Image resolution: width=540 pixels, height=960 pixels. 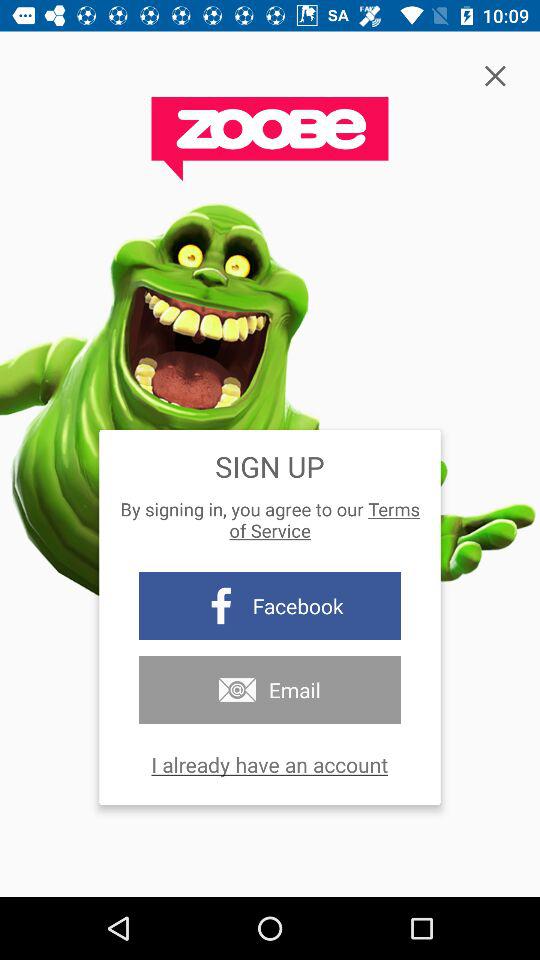 What do you see at coordinates (270, 520) in the screenshot?
I see `open the by signing in icon` at bounding box center [270, 520].